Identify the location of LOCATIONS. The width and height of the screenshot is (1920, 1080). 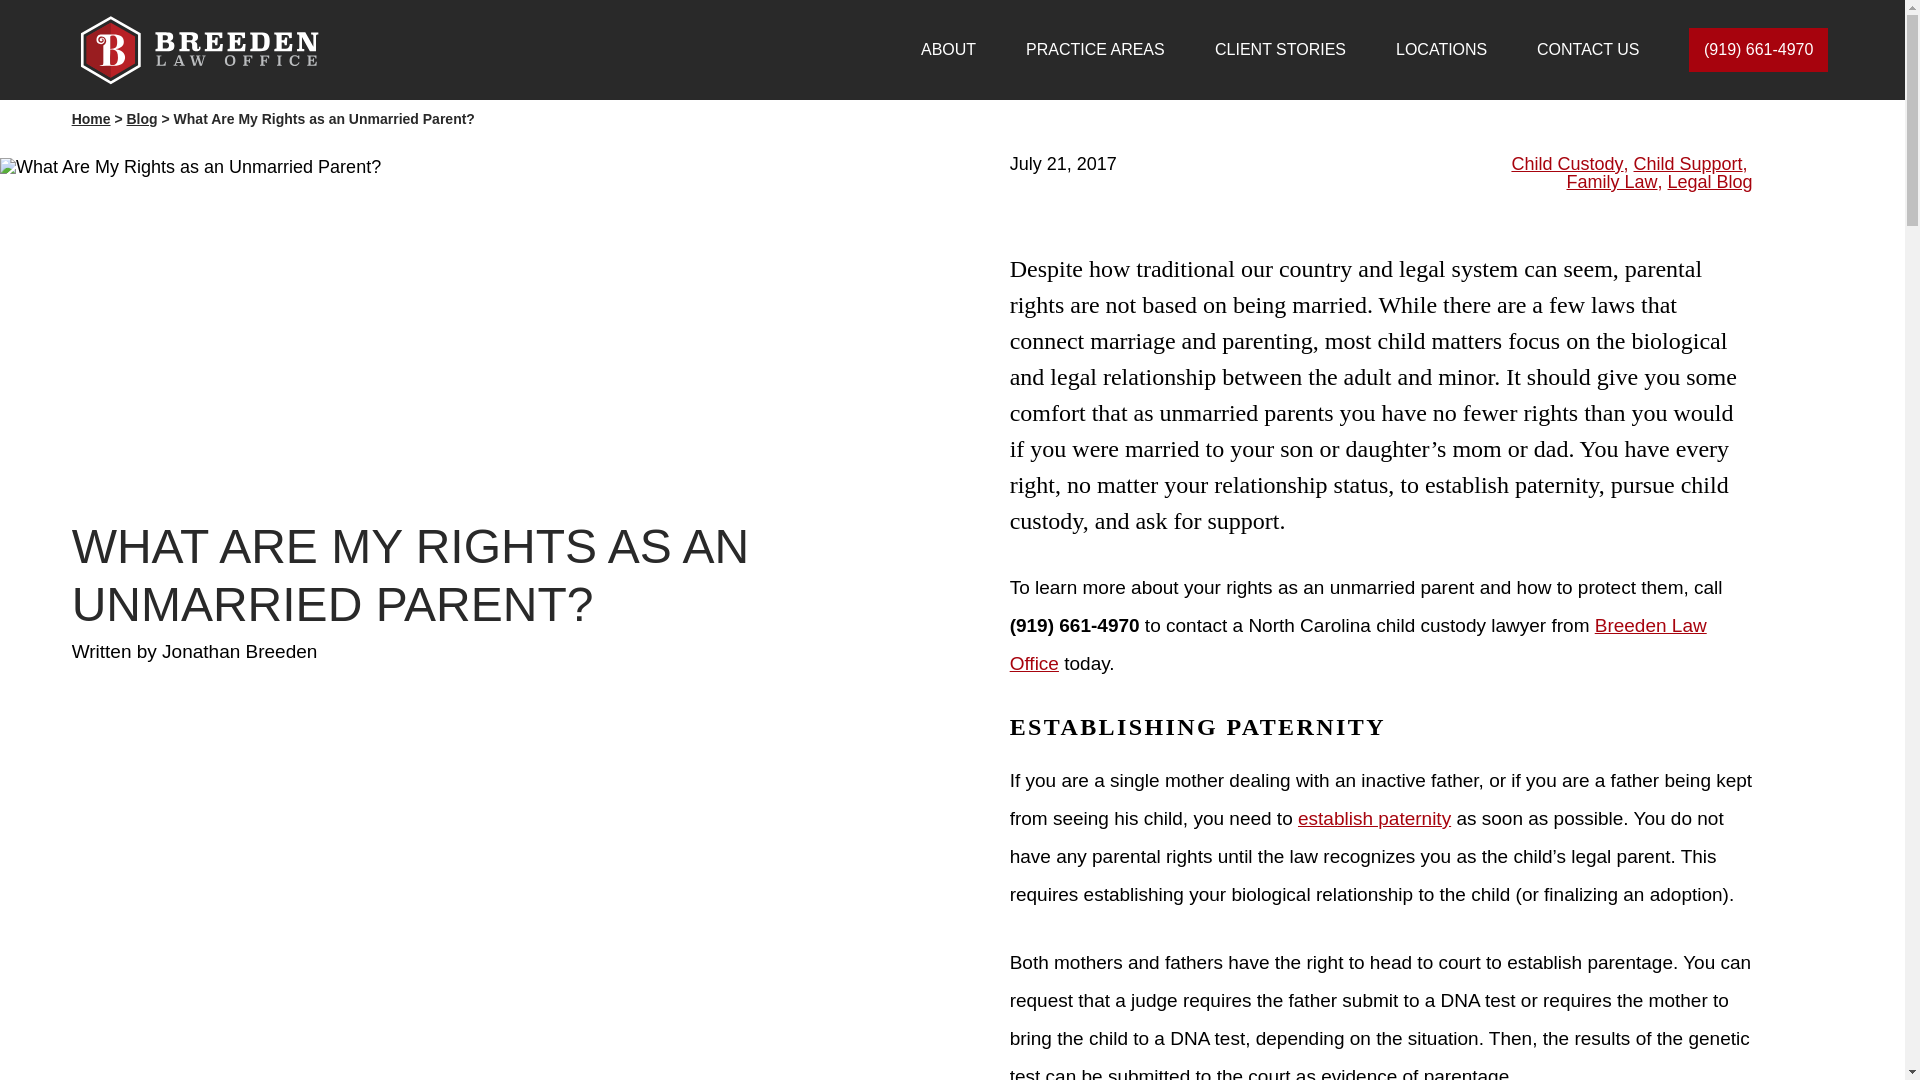
(1440, 50).